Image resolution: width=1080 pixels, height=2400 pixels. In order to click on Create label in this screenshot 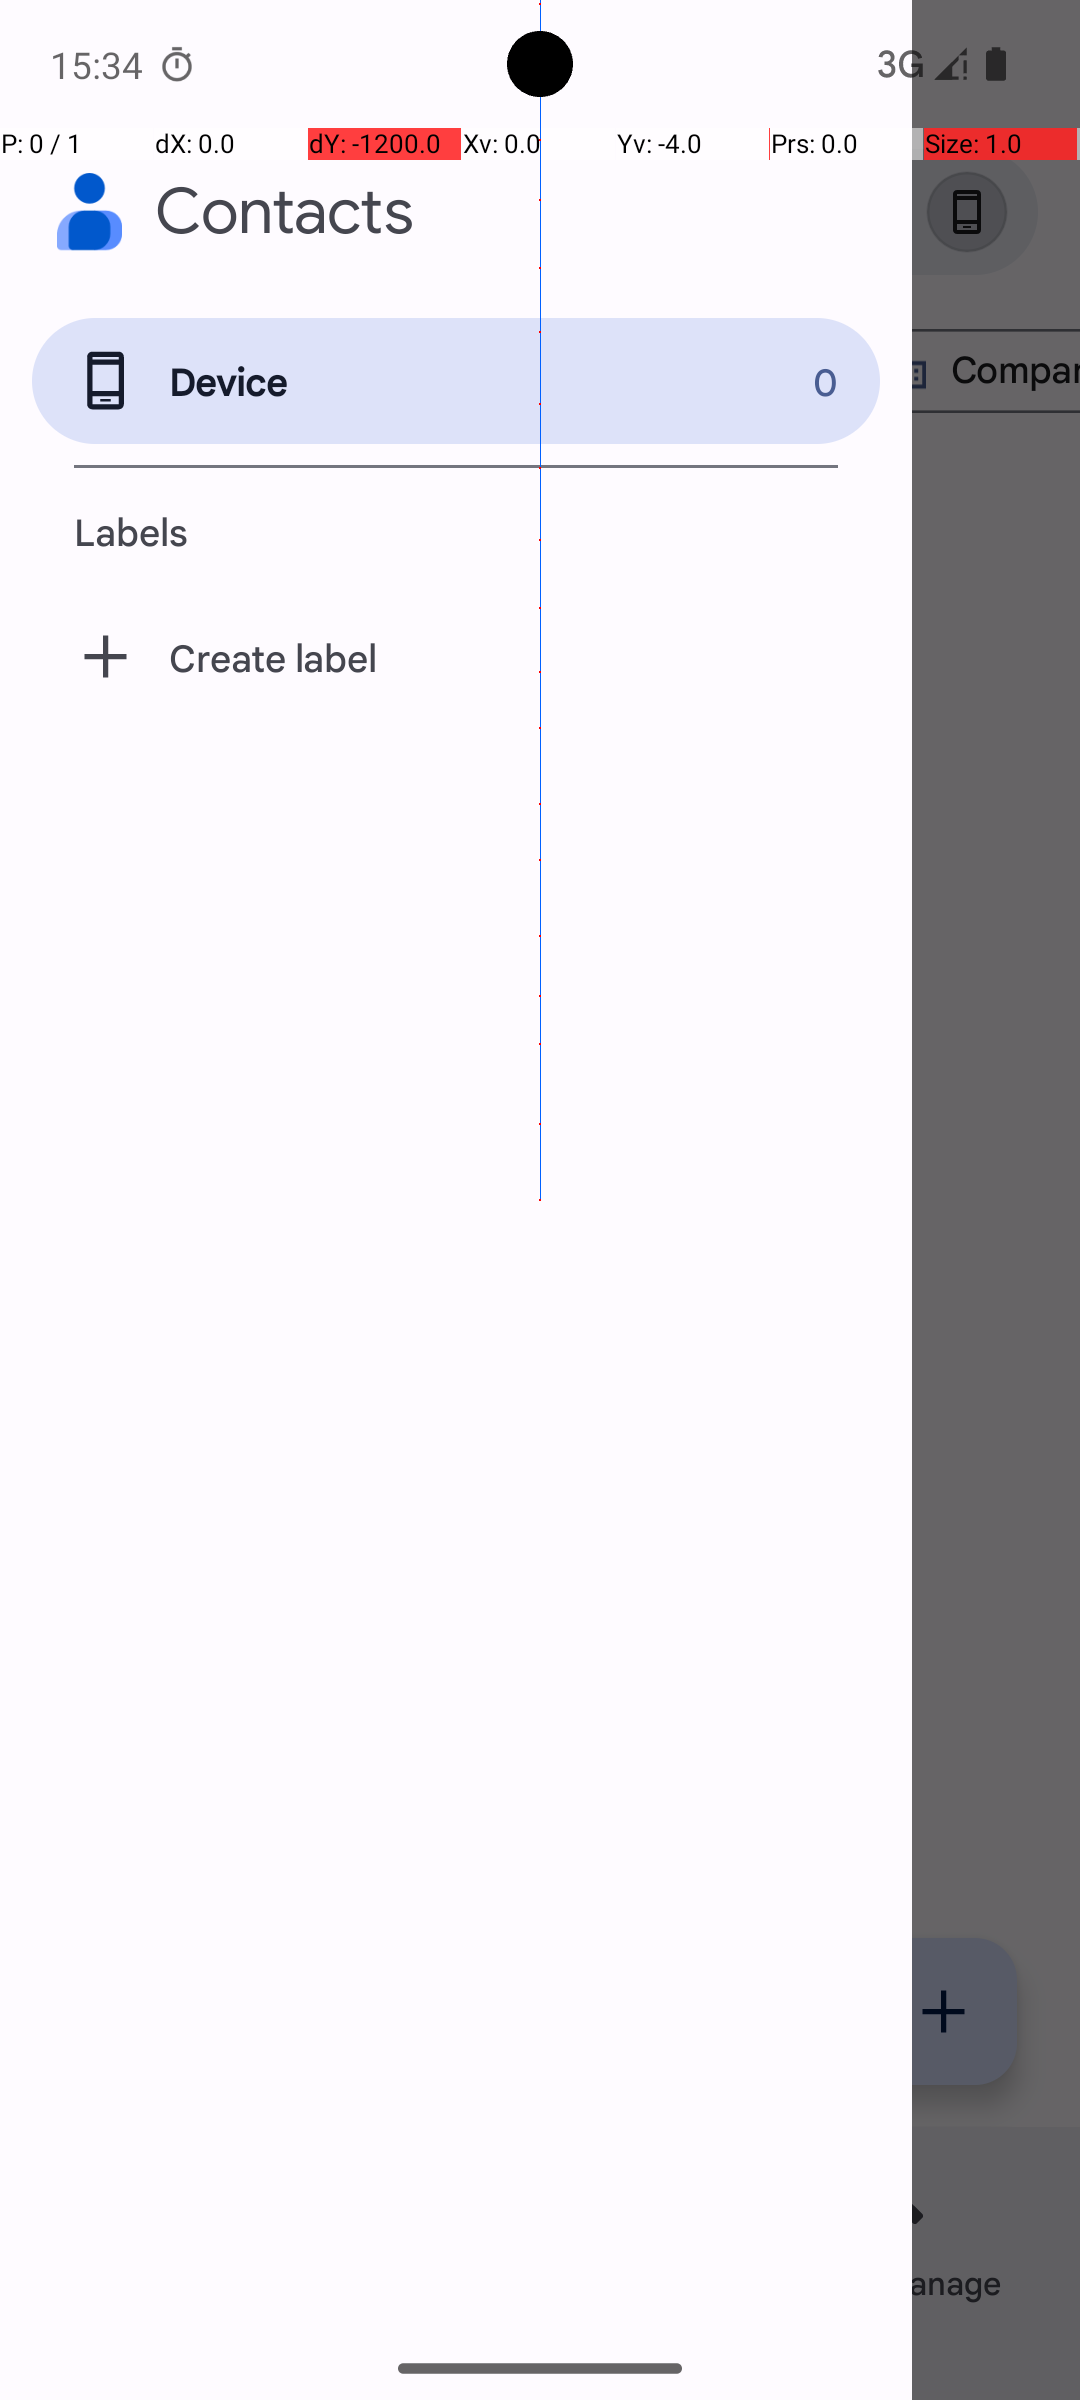, I will do `click(456, 657)`.